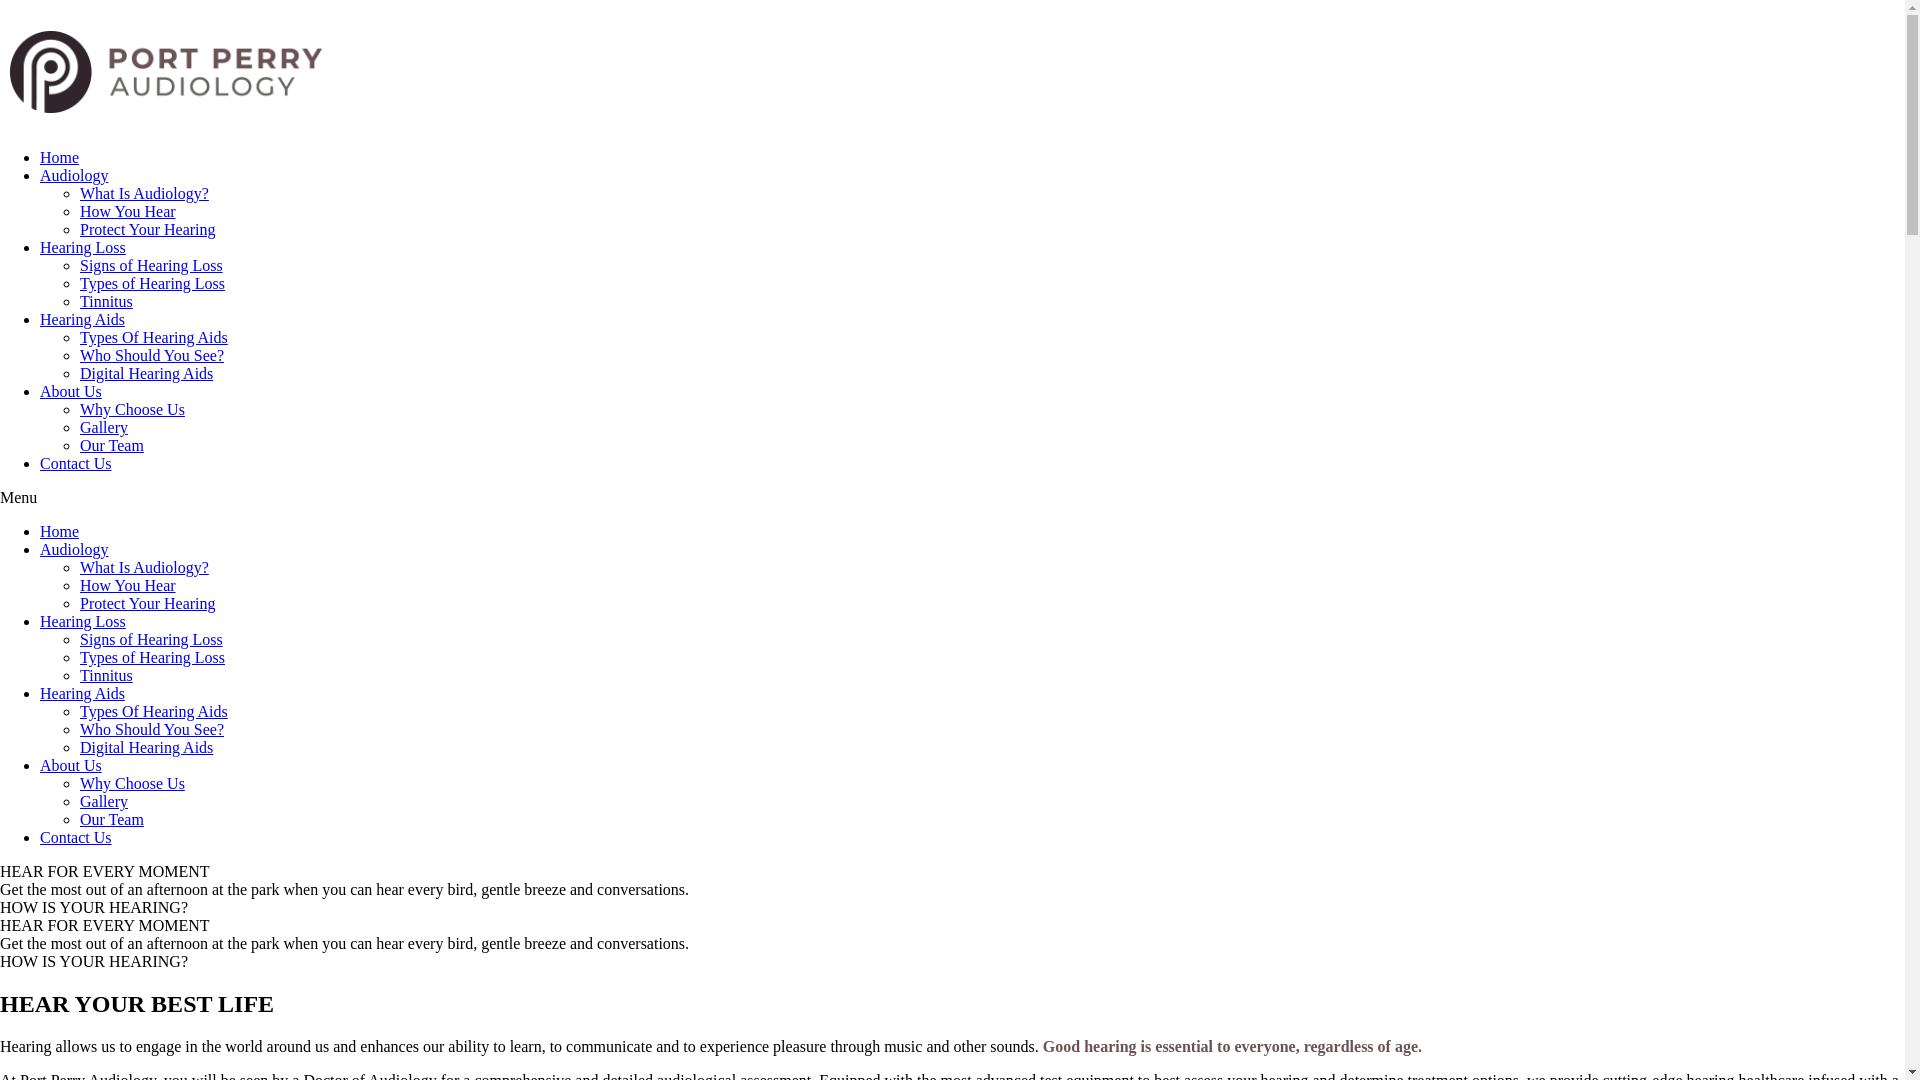 The width and height of the screenshot is (1920, 1080). What do you see at coordinates (152, 658) in the screenshot?
I see `Types of Hearing Loss` at bounding box center [152, 658].